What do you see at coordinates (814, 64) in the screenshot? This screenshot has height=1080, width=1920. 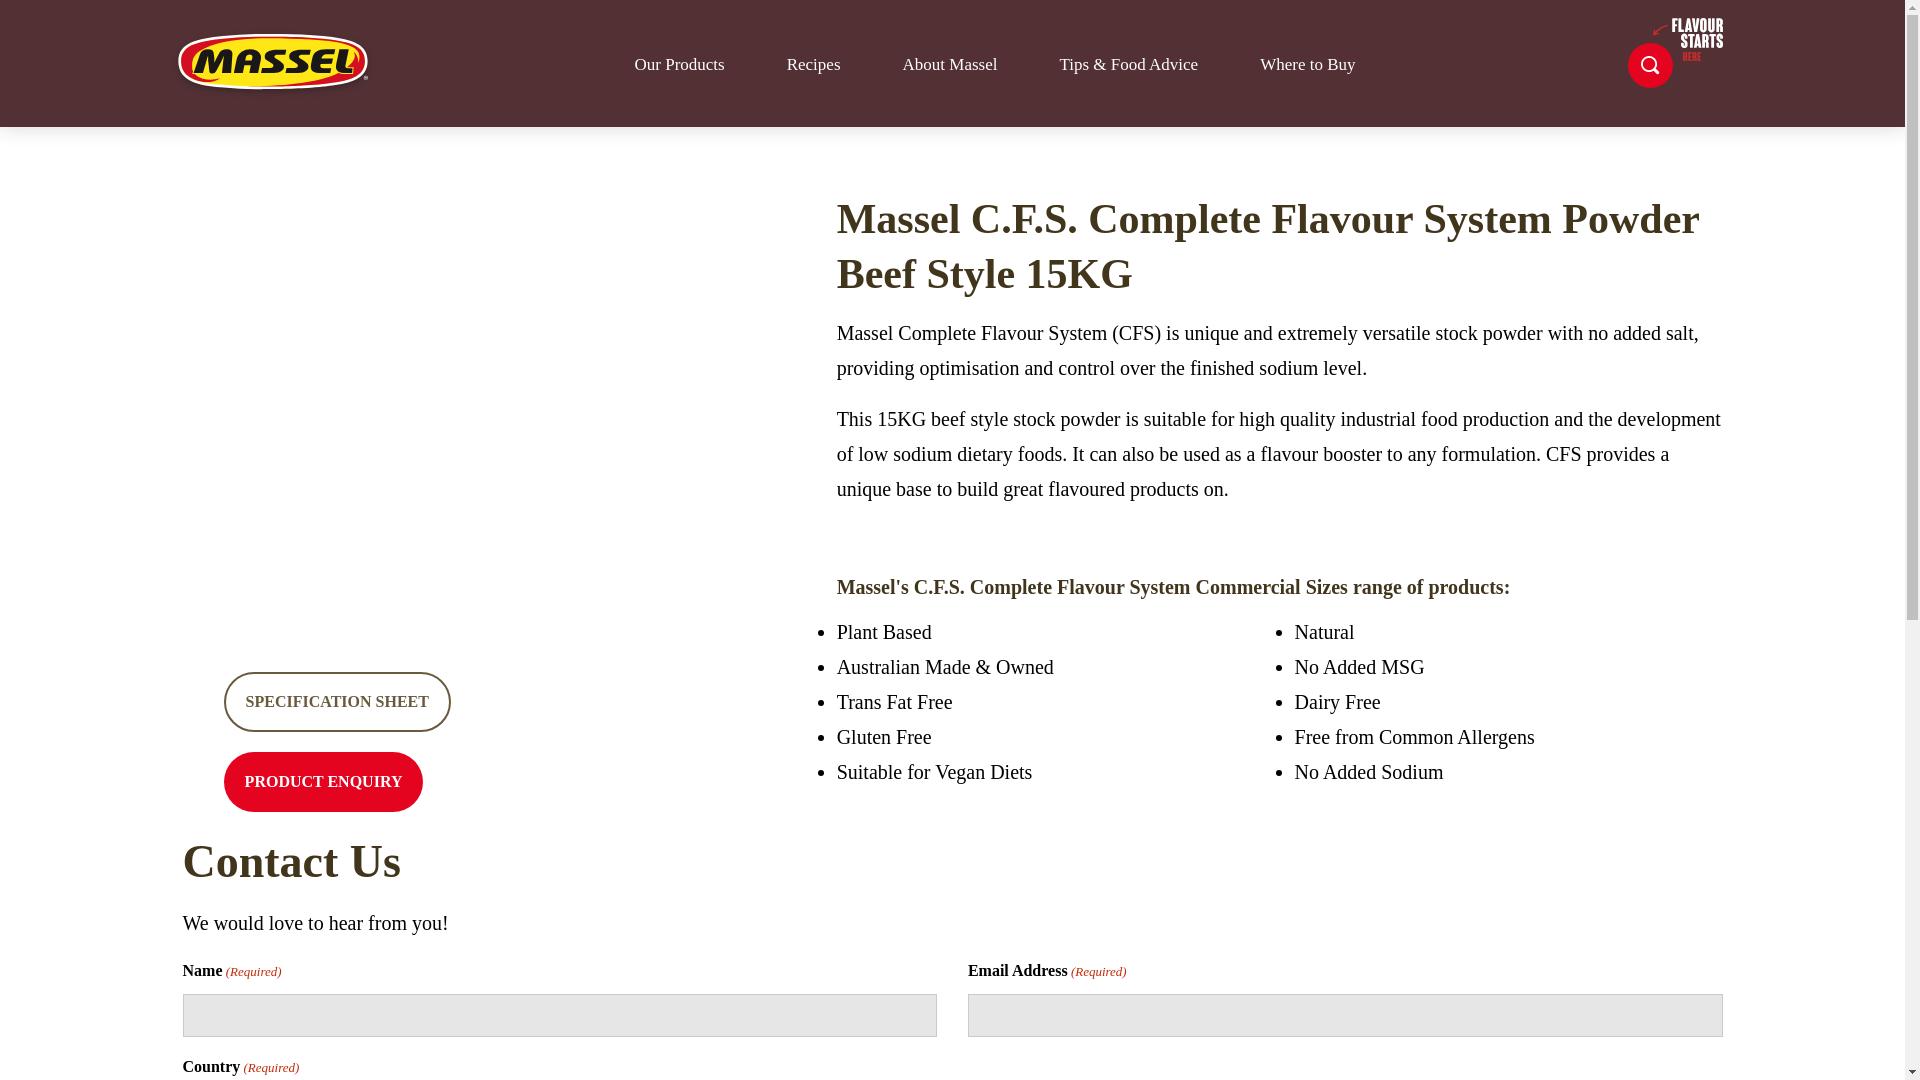 I see `Recipes` at bounding box center [814, 64].